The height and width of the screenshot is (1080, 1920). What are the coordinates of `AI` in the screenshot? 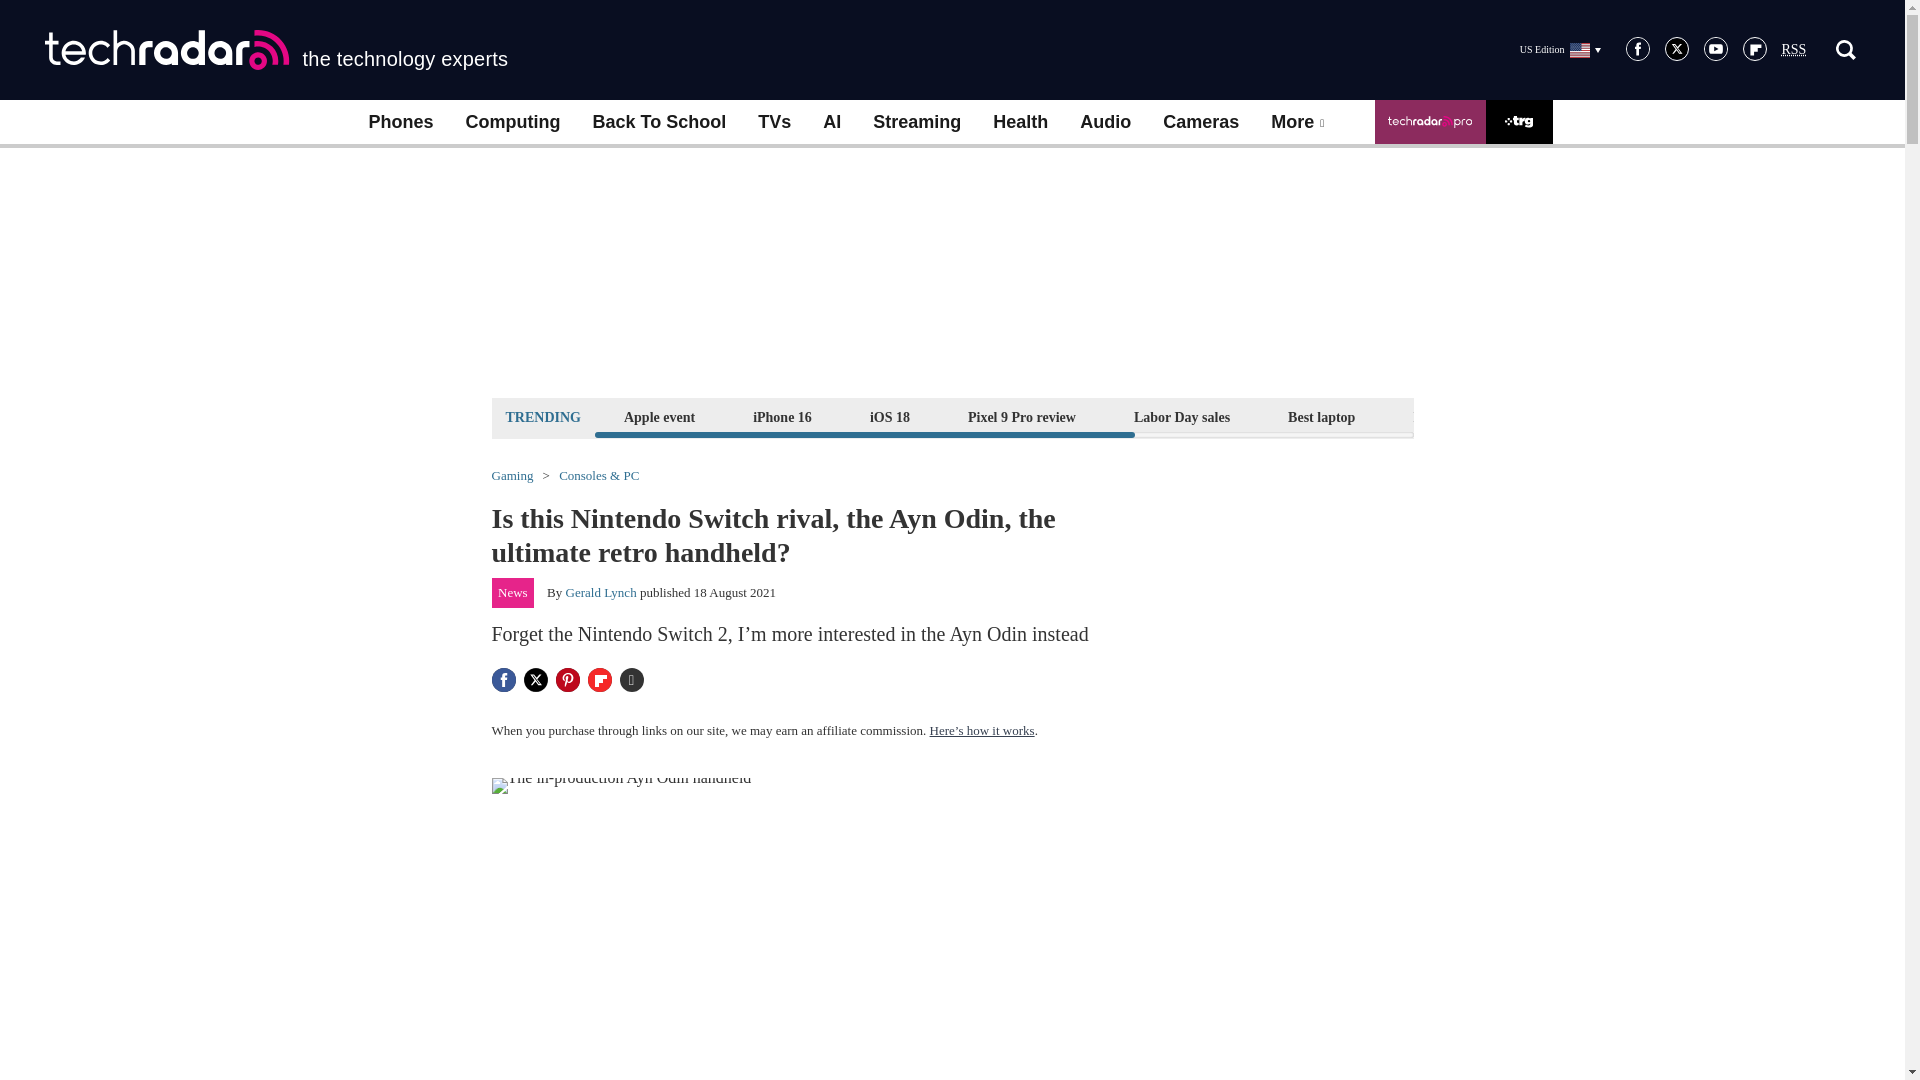 It's located at (831, 122).